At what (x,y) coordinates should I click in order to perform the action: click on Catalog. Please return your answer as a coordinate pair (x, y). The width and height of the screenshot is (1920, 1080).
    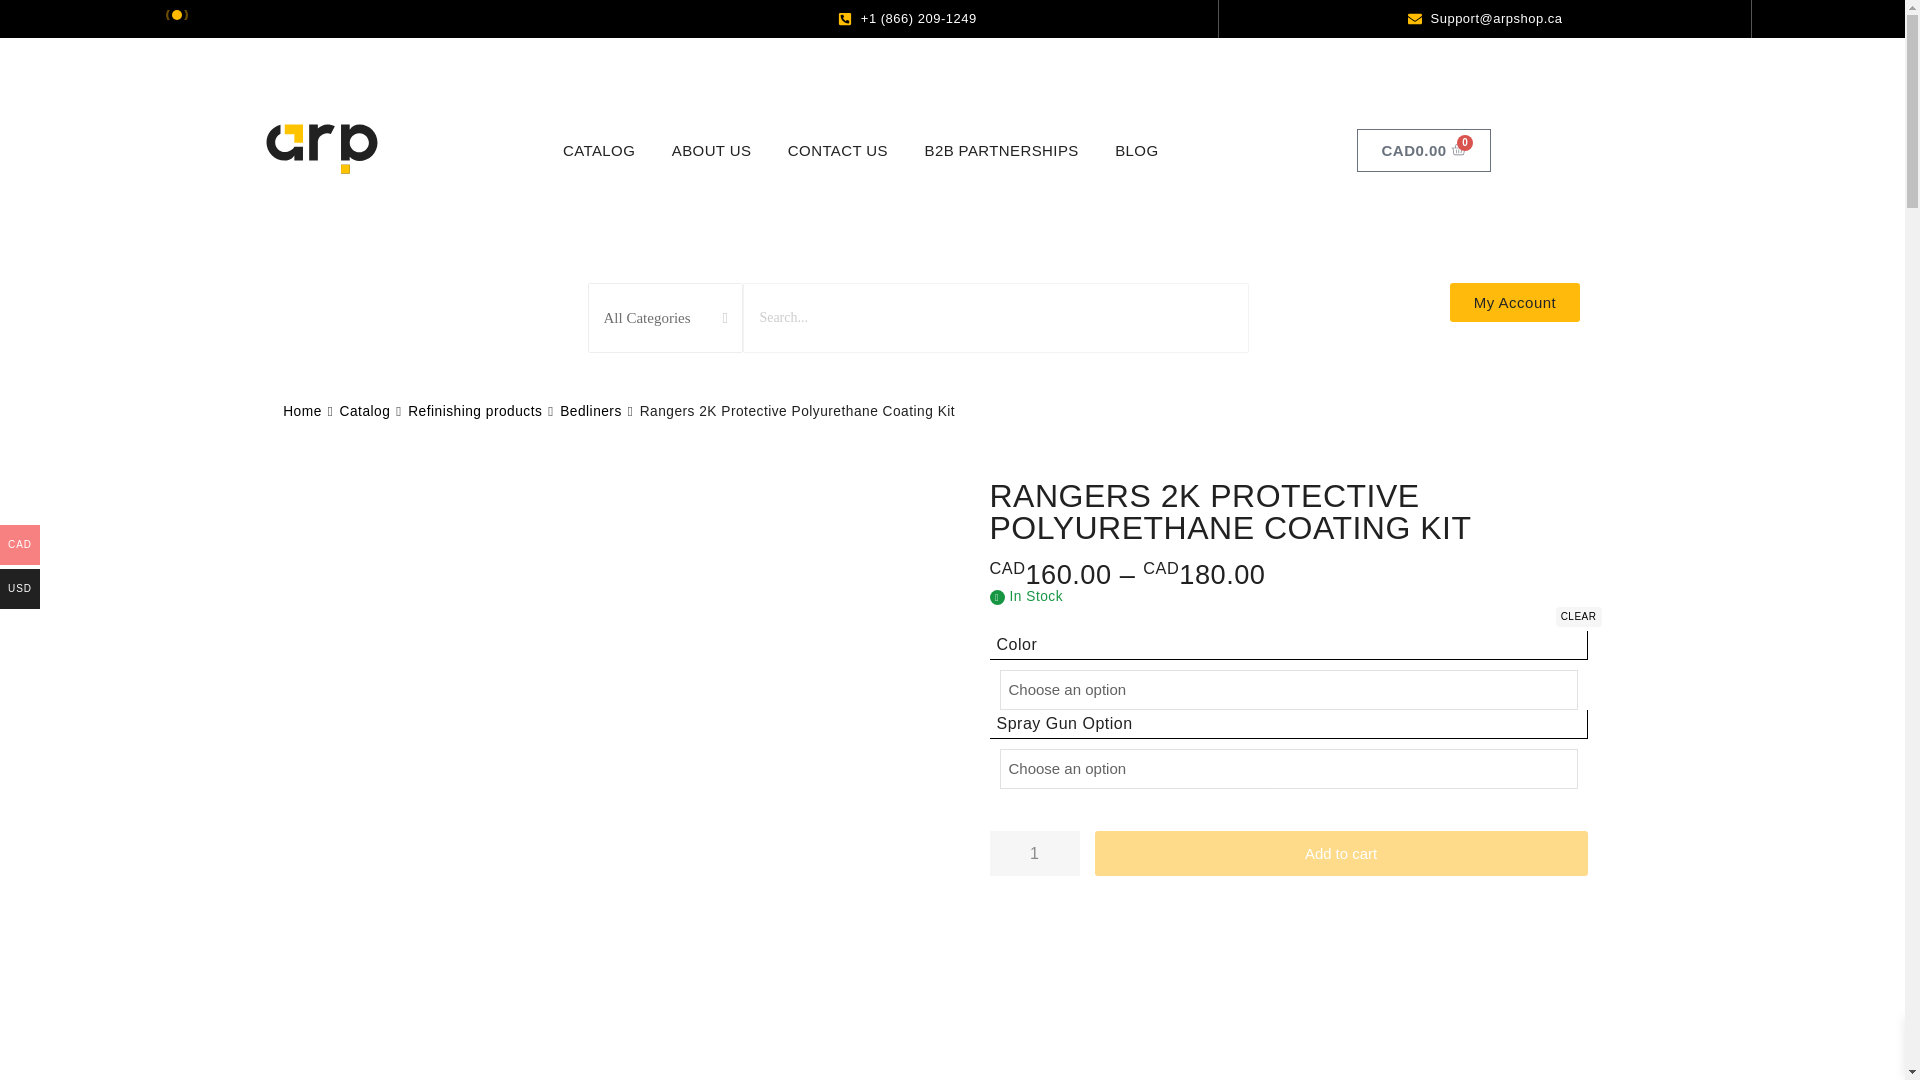
    Looking at the image, I should click on (365, 411).